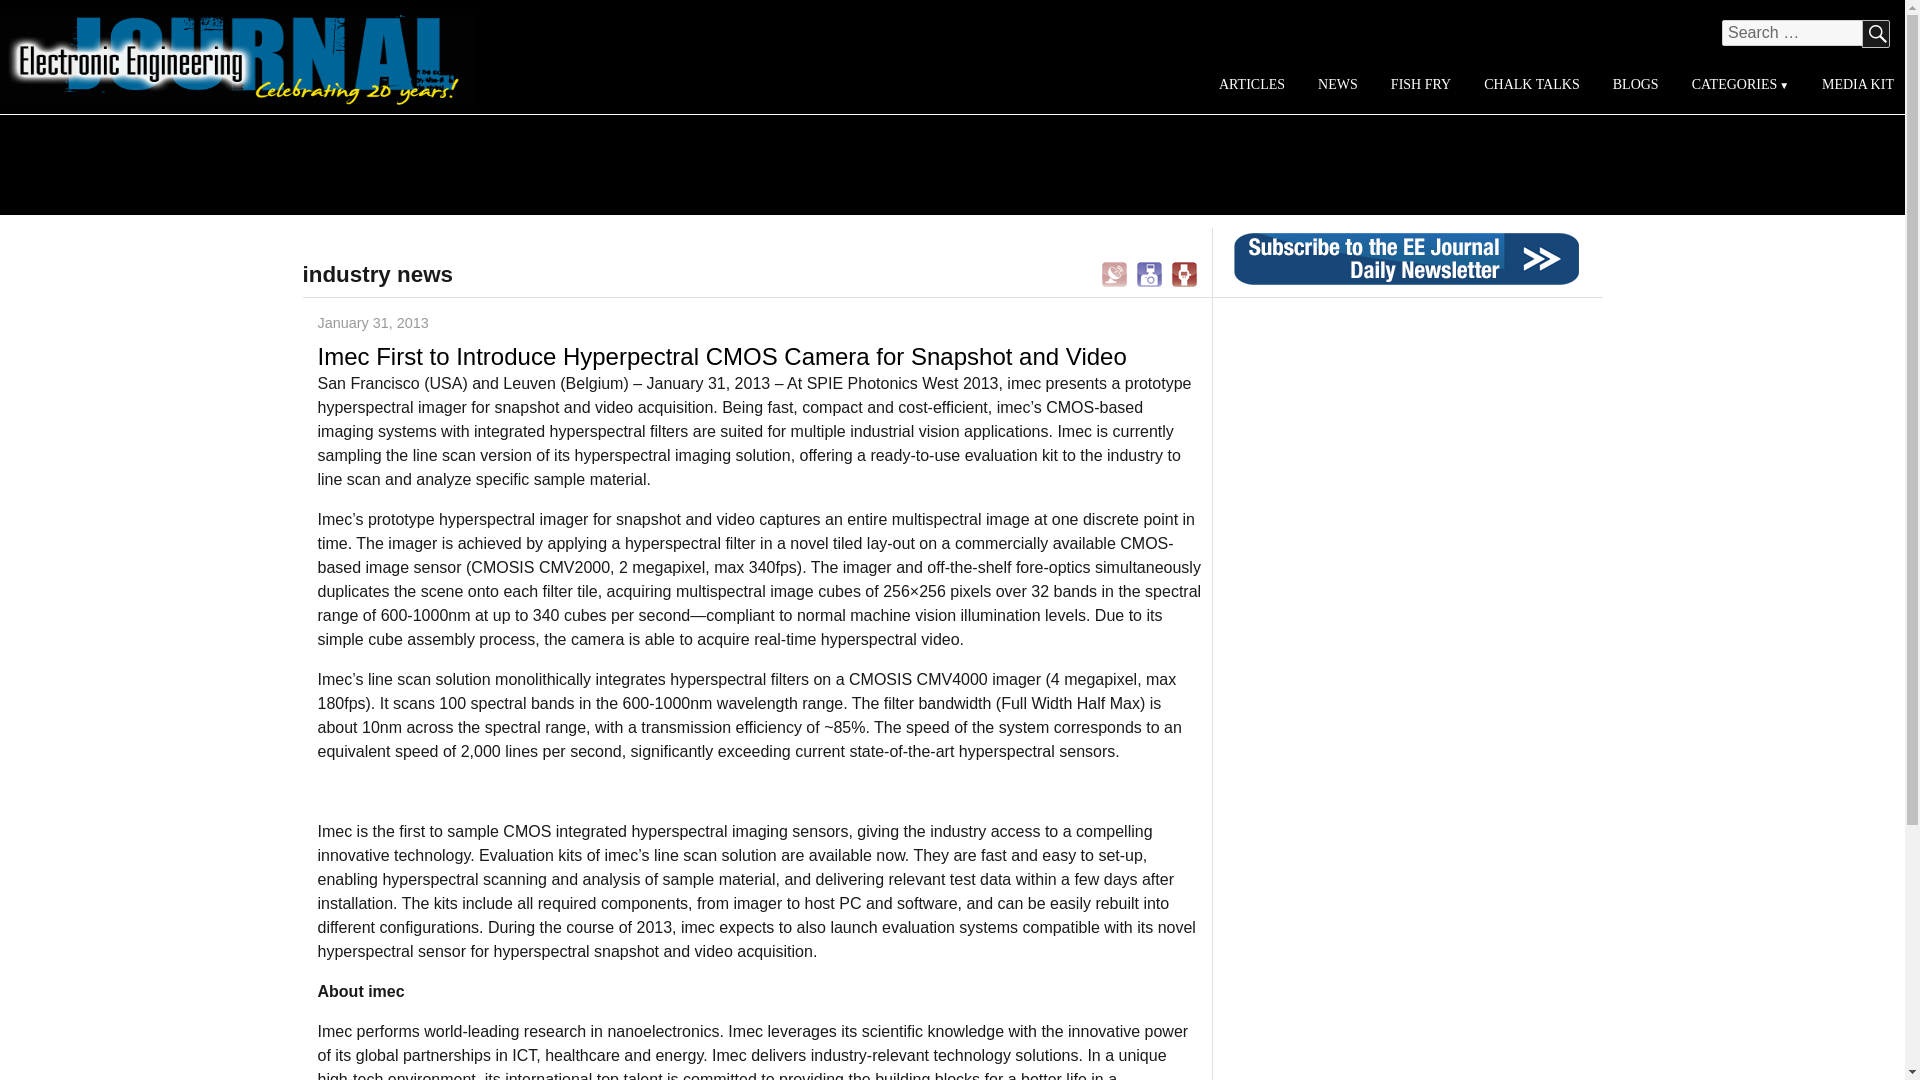 This screenshot has height=1080, width=1920. Describe the element at coordinates (1532, 84) in the screenshot. I see `CHALK TALKS` at that location.